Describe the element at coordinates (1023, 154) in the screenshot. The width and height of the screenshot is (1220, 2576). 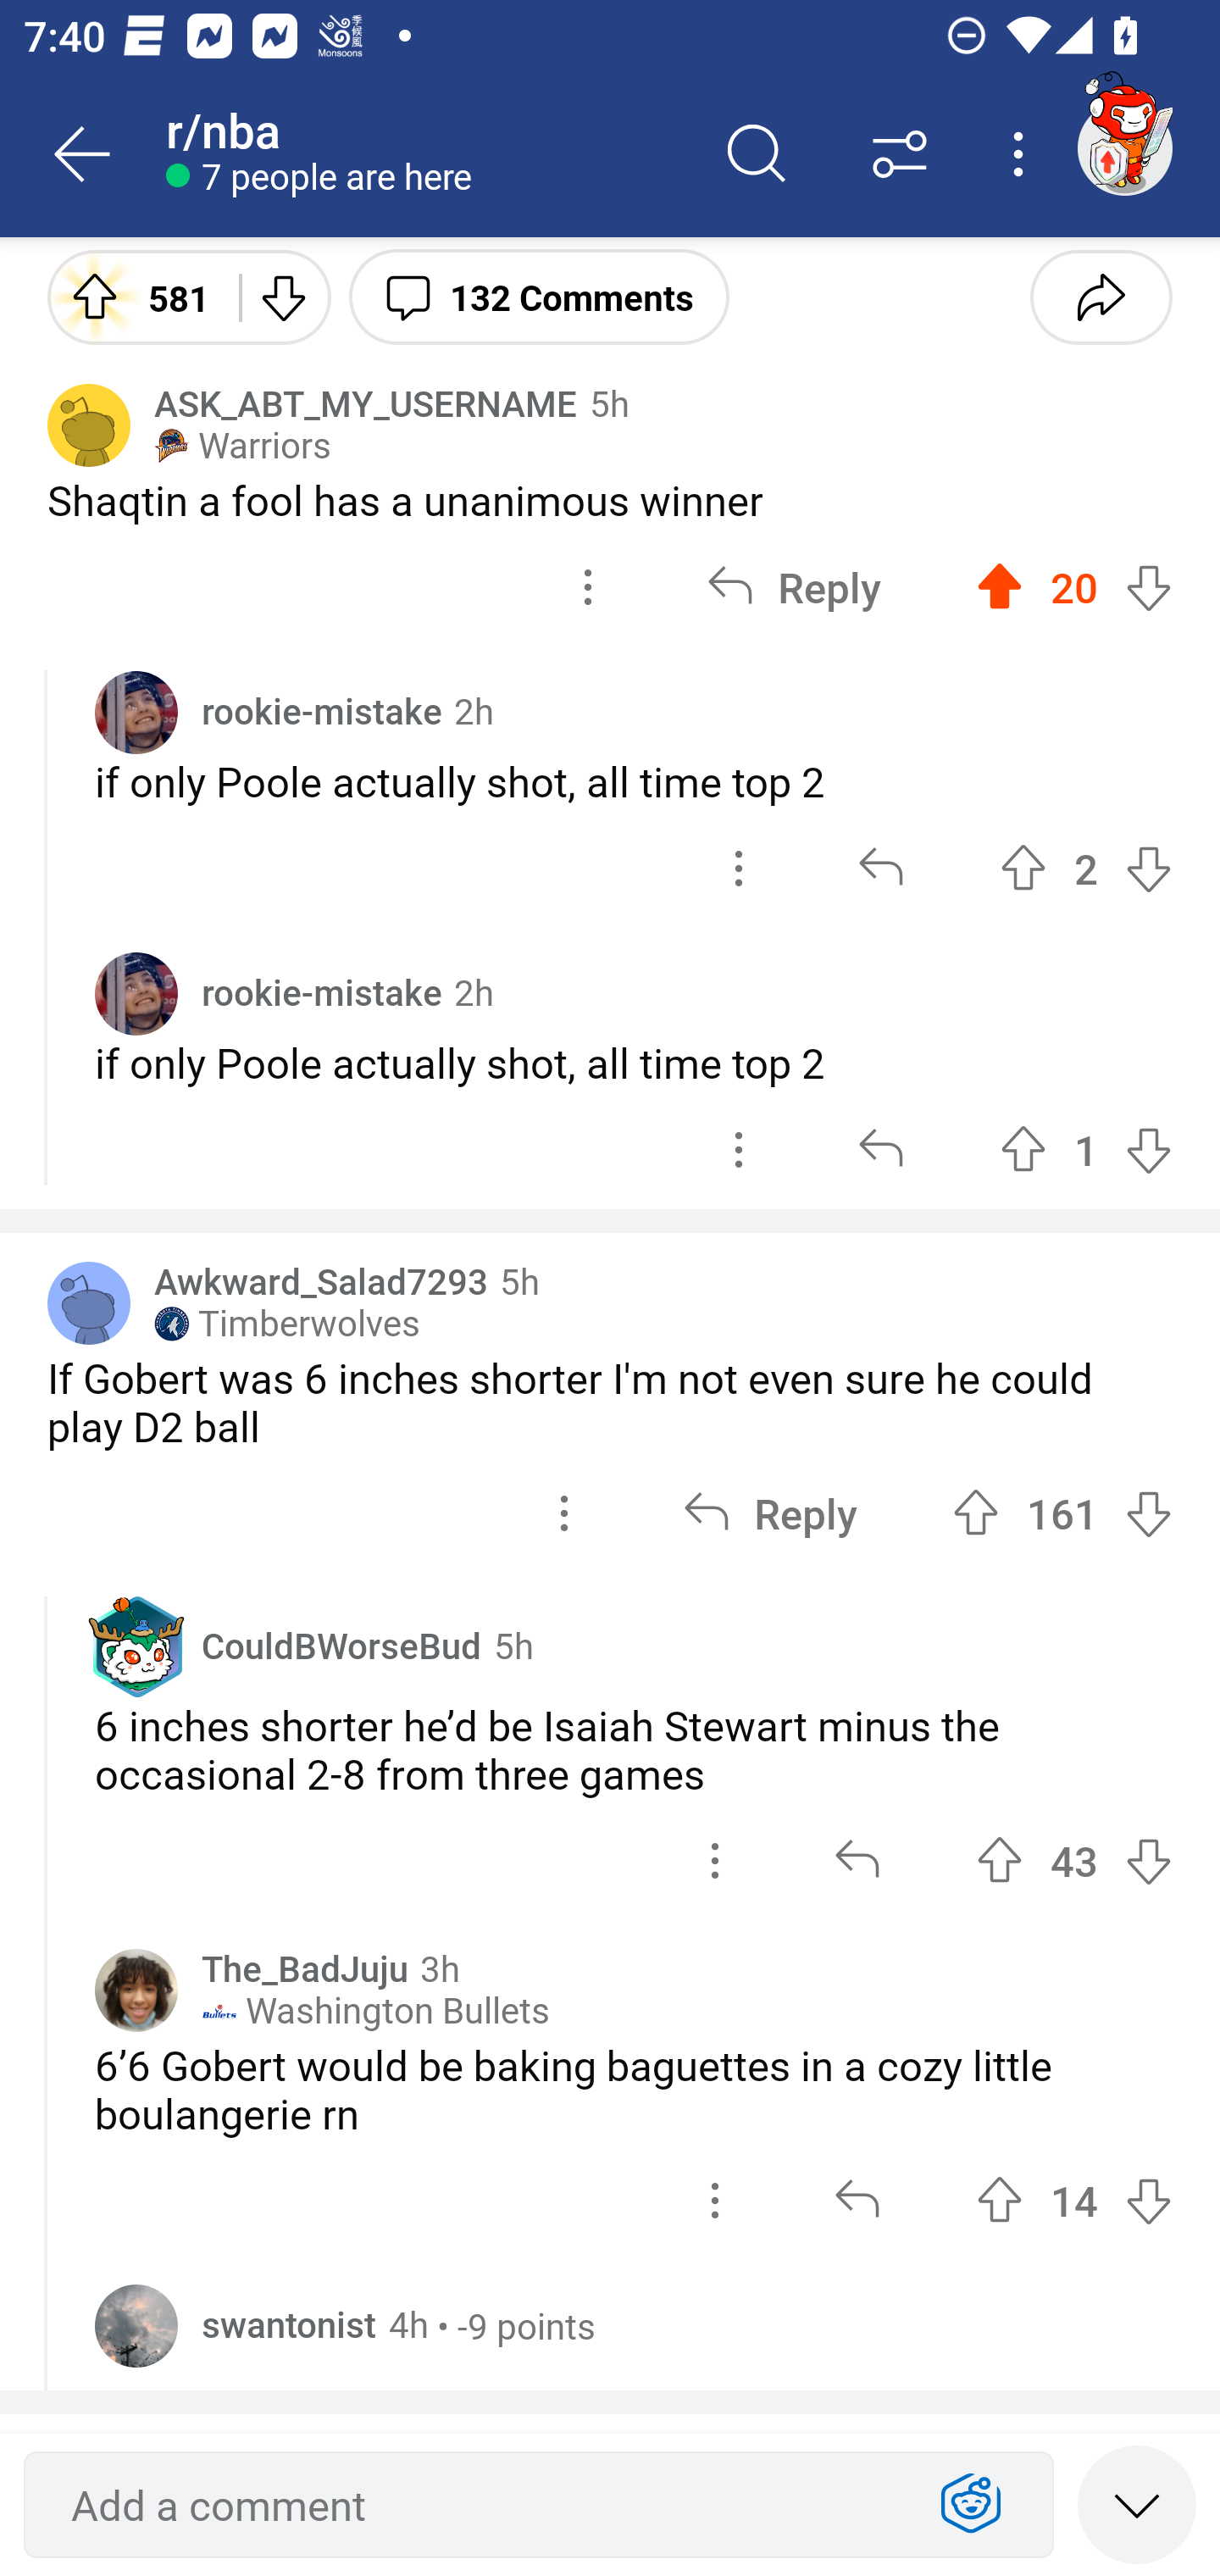
I see `More options` at that location.